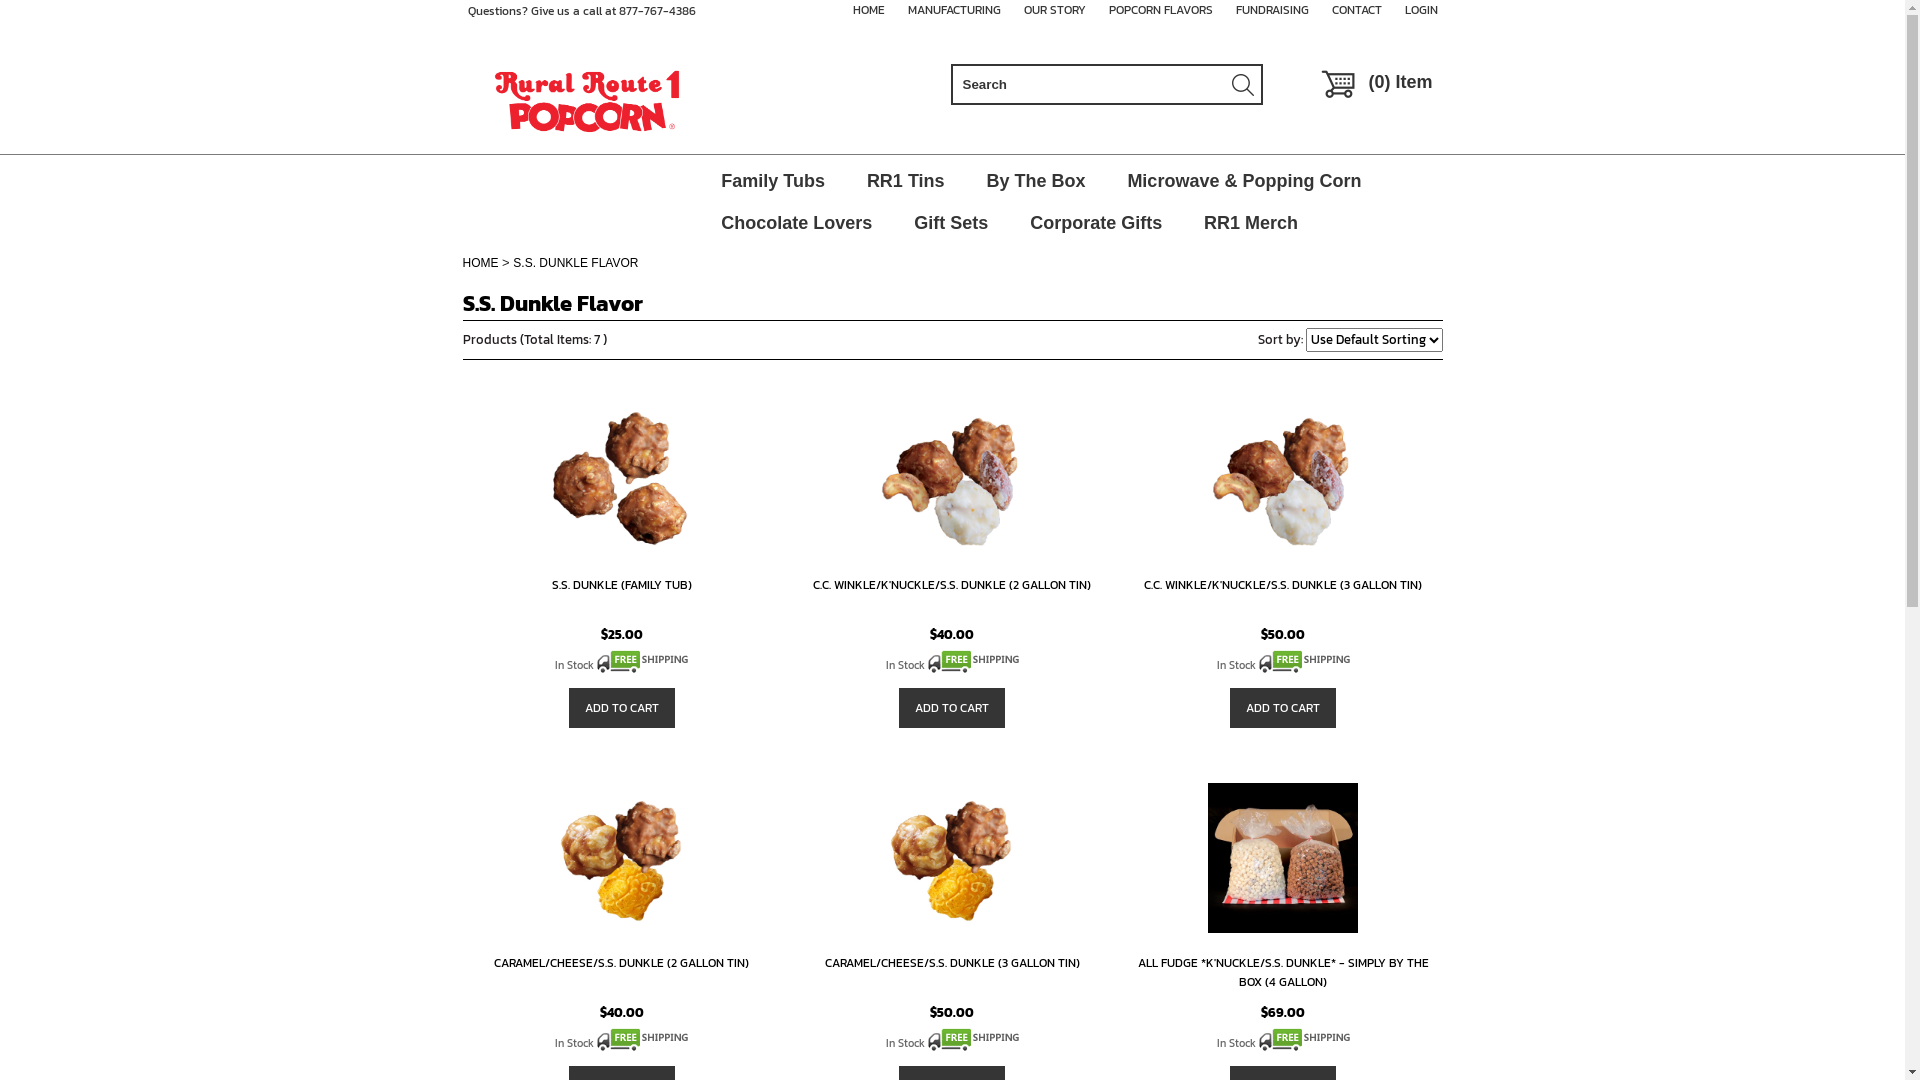 The image size is (1920, 1080). What do you see at coordinates (1096, 218) in the screenshot?
I see `Corporate Gifts` at bounding box center [1096, 218].